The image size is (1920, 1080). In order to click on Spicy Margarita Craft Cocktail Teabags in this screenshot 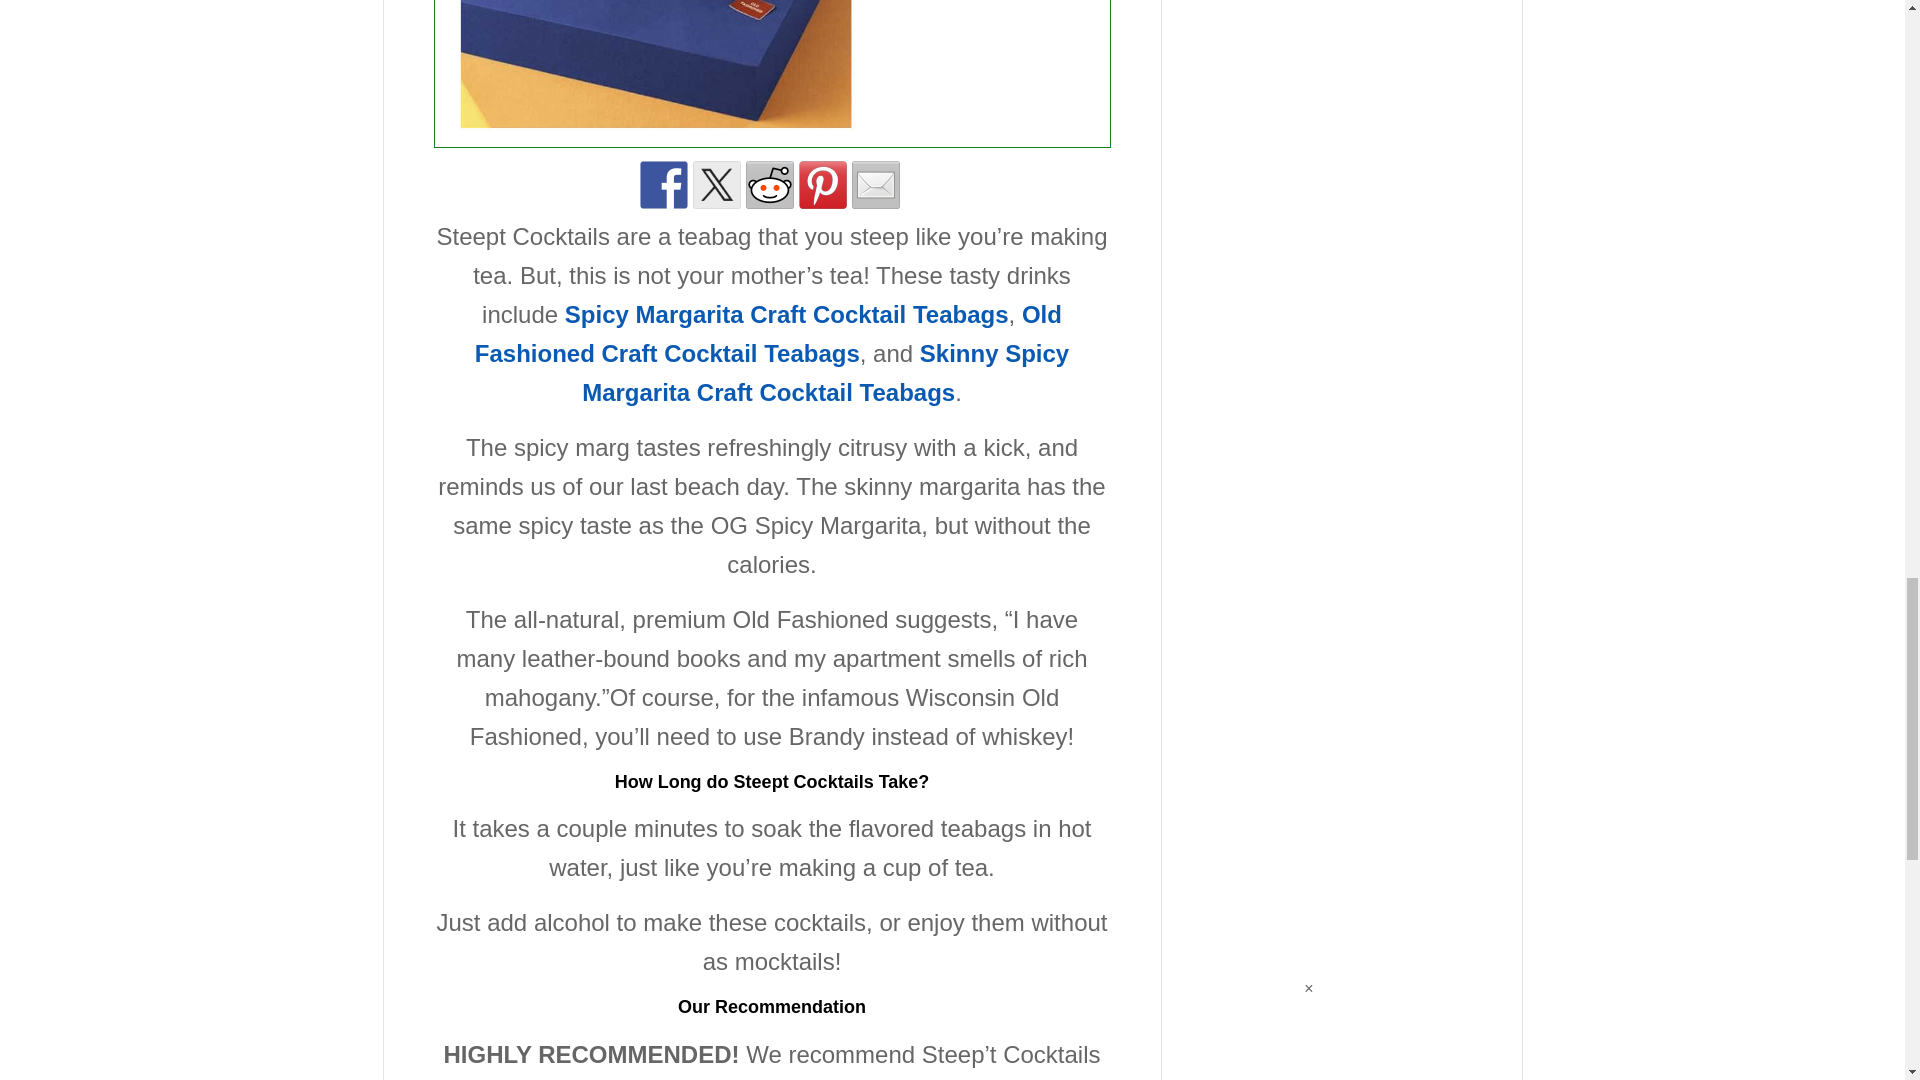, I will do `click(786, 314)`.